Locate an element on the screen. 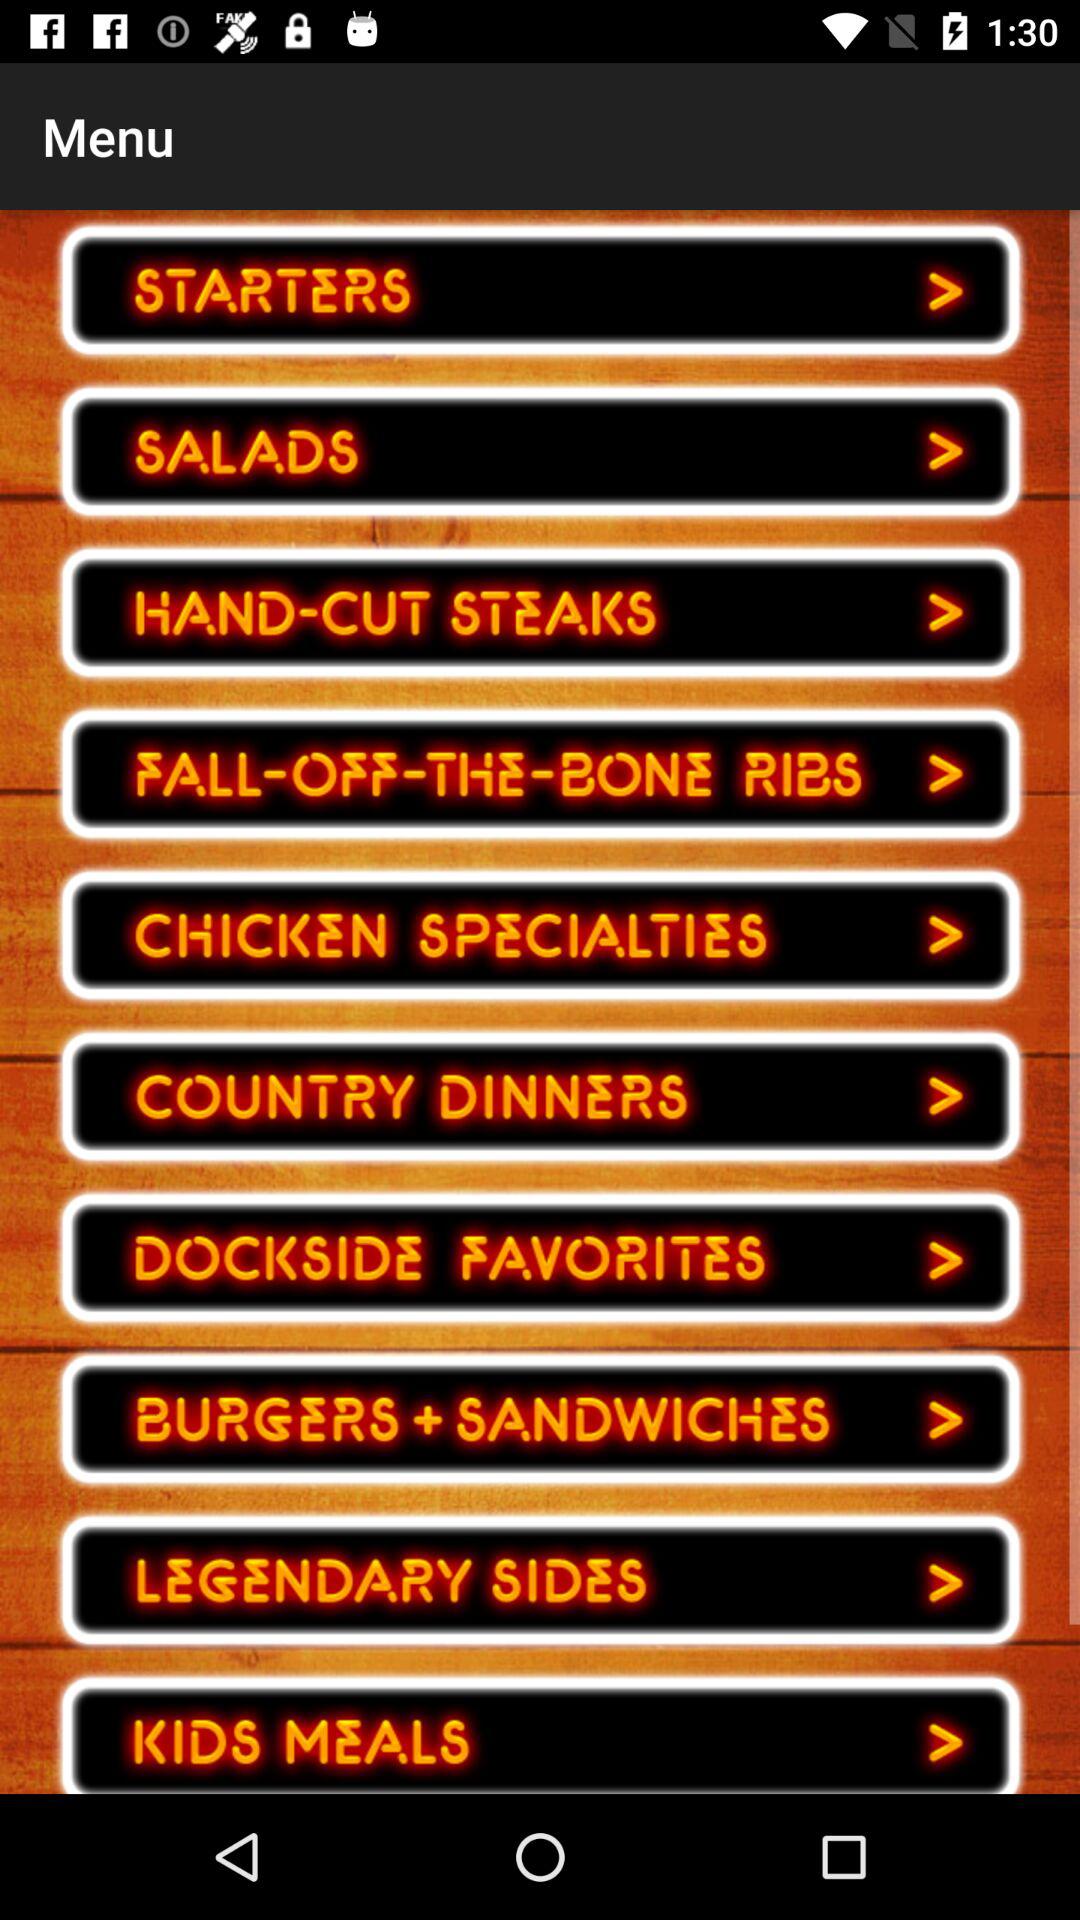  buttons to next page is located at coordinates (540, 1258).